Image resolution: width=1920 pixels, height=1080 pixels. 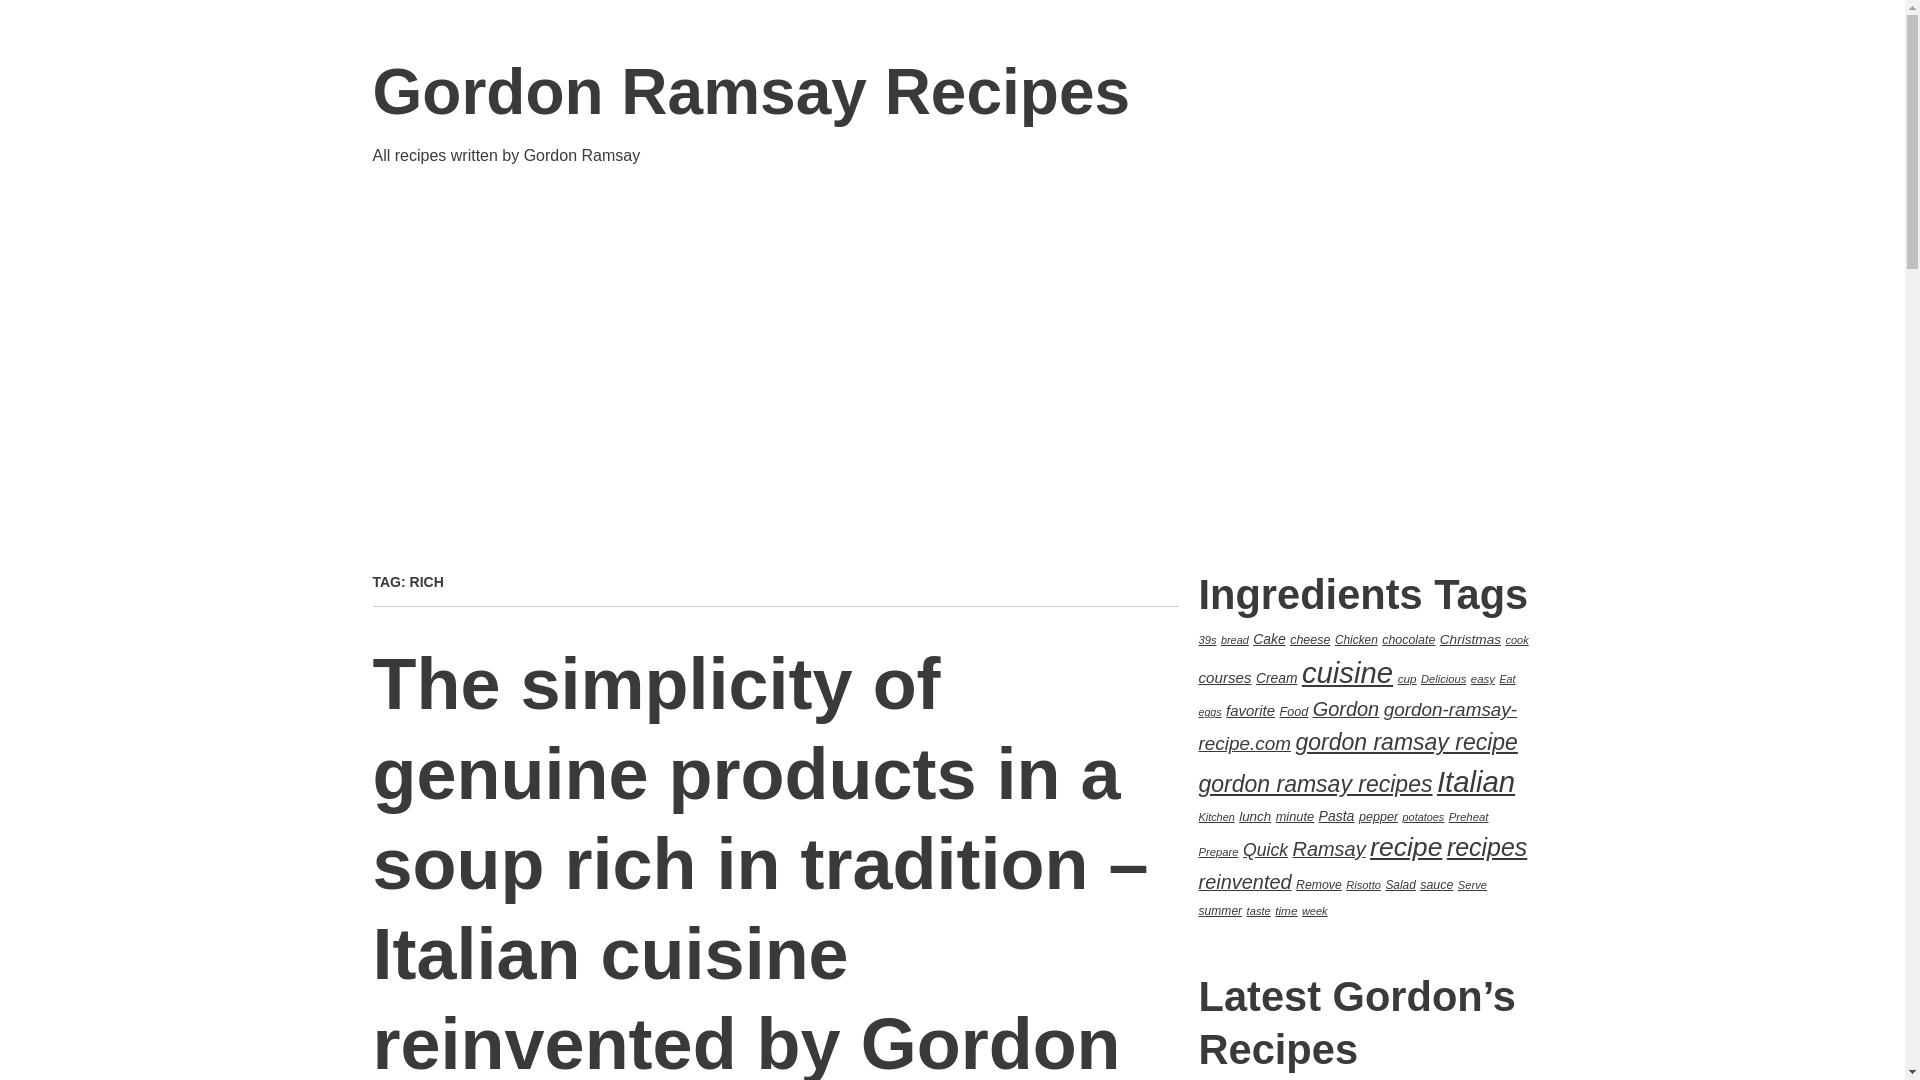 What do you see at coordinates (1216, 816) in the screenshot?
I see `Kitchen` at bounding box center [1216, 816].